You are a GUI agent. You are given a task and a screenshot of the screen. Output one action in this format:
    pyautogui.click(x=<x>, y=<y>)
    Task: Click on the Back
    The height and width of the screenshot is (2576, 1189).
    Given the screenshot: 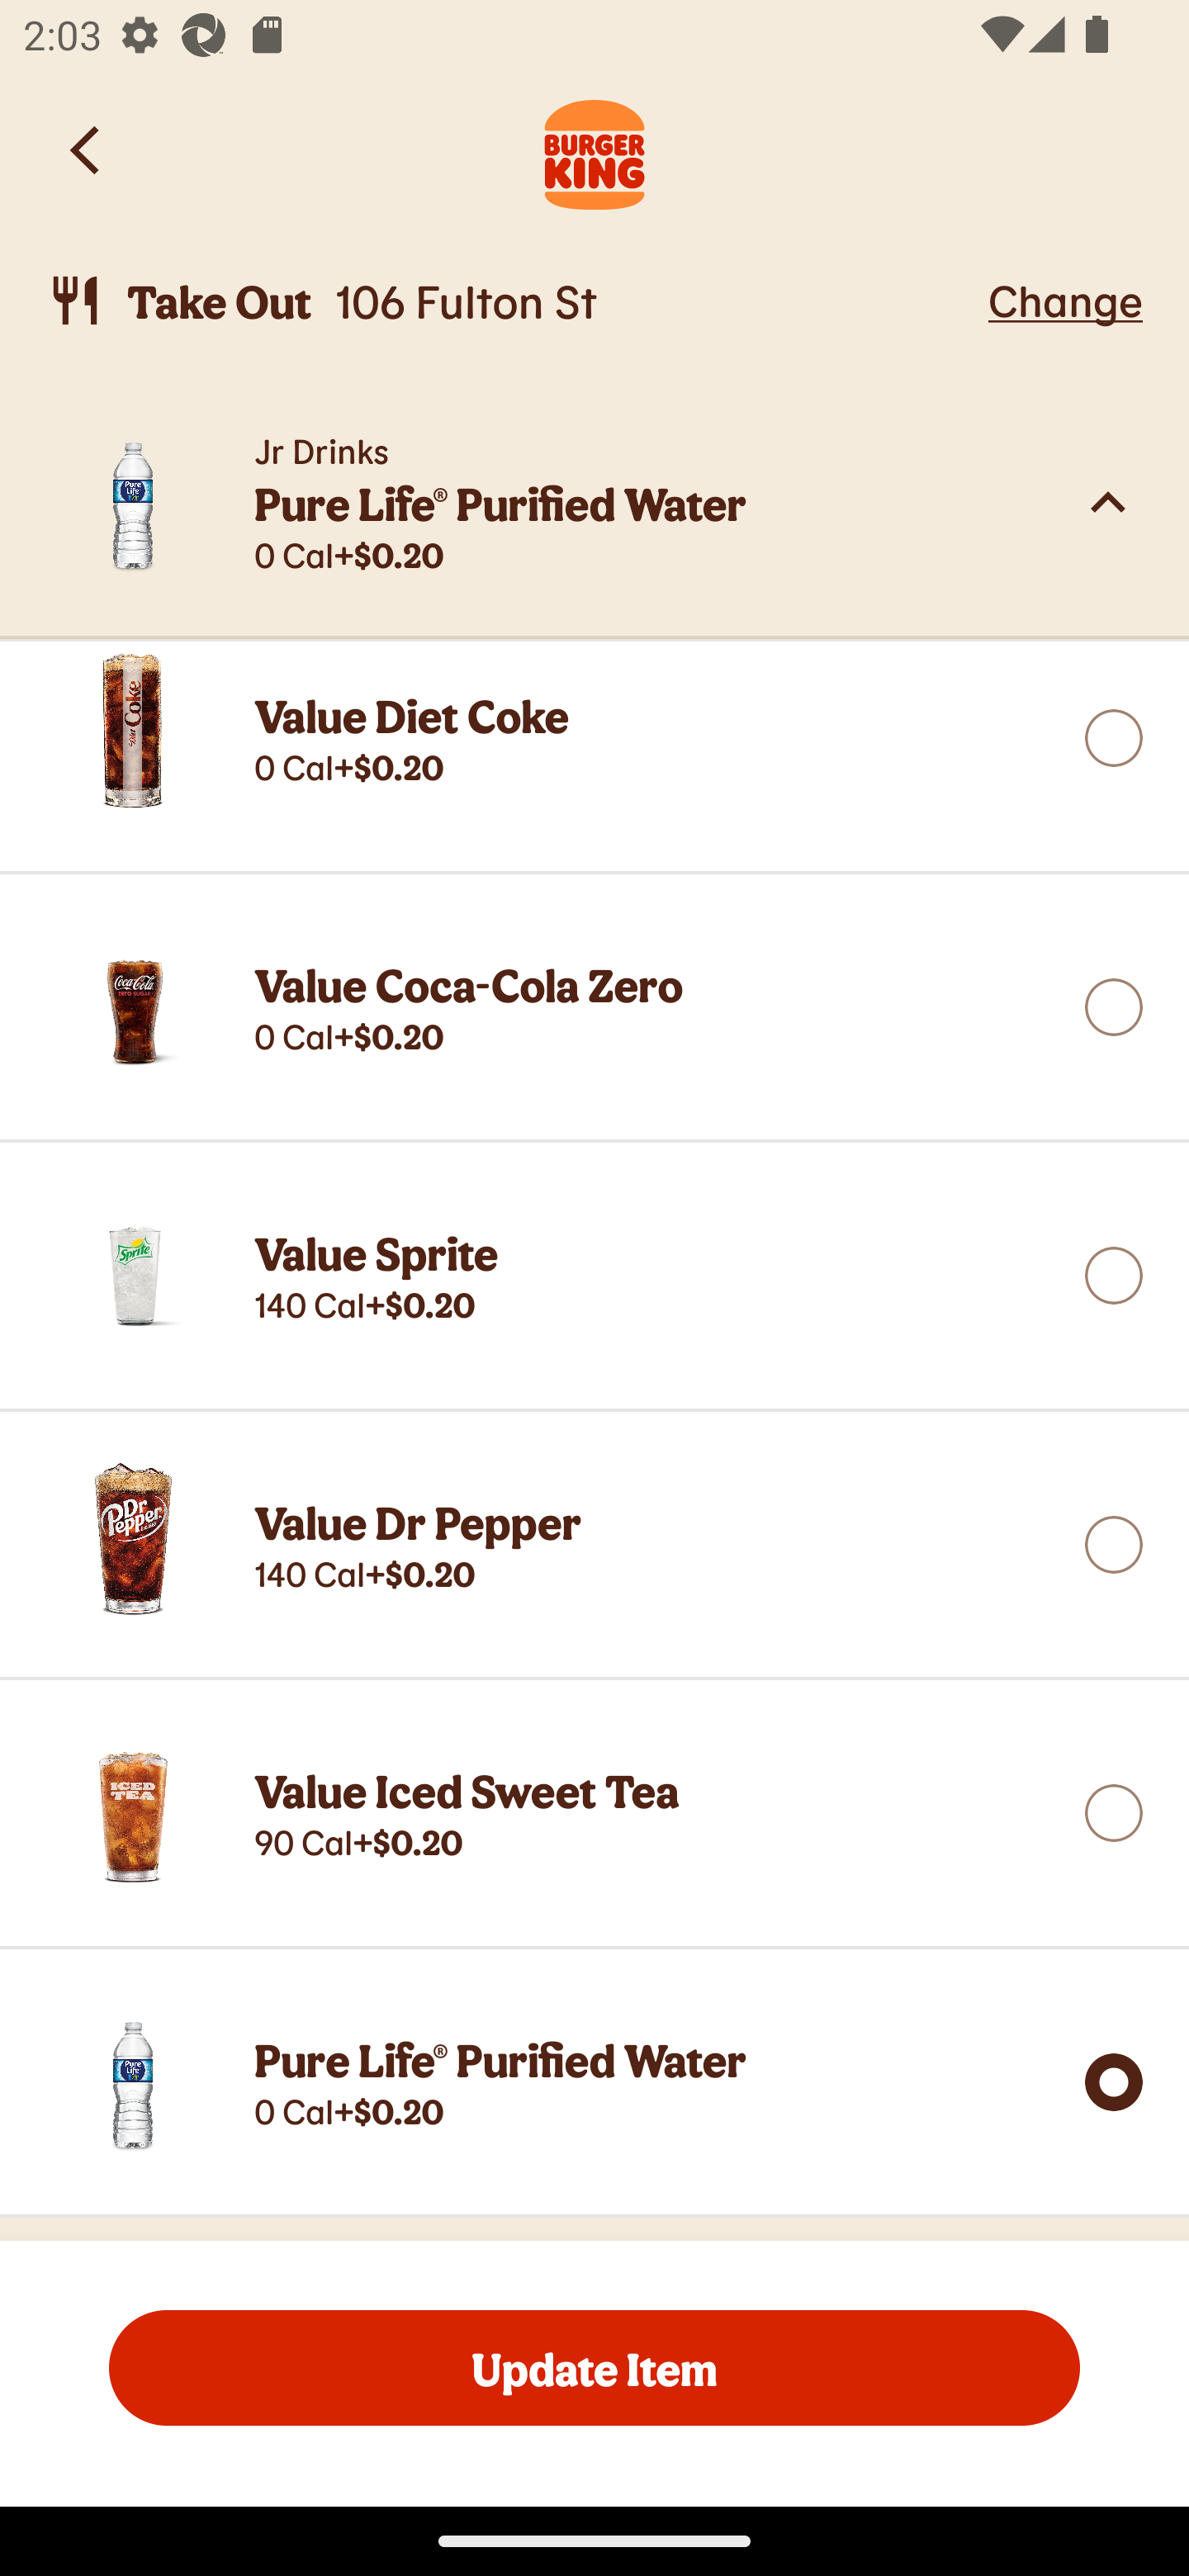 What is the action you would take?
    pyautogui.click(x=87, y=150)
    